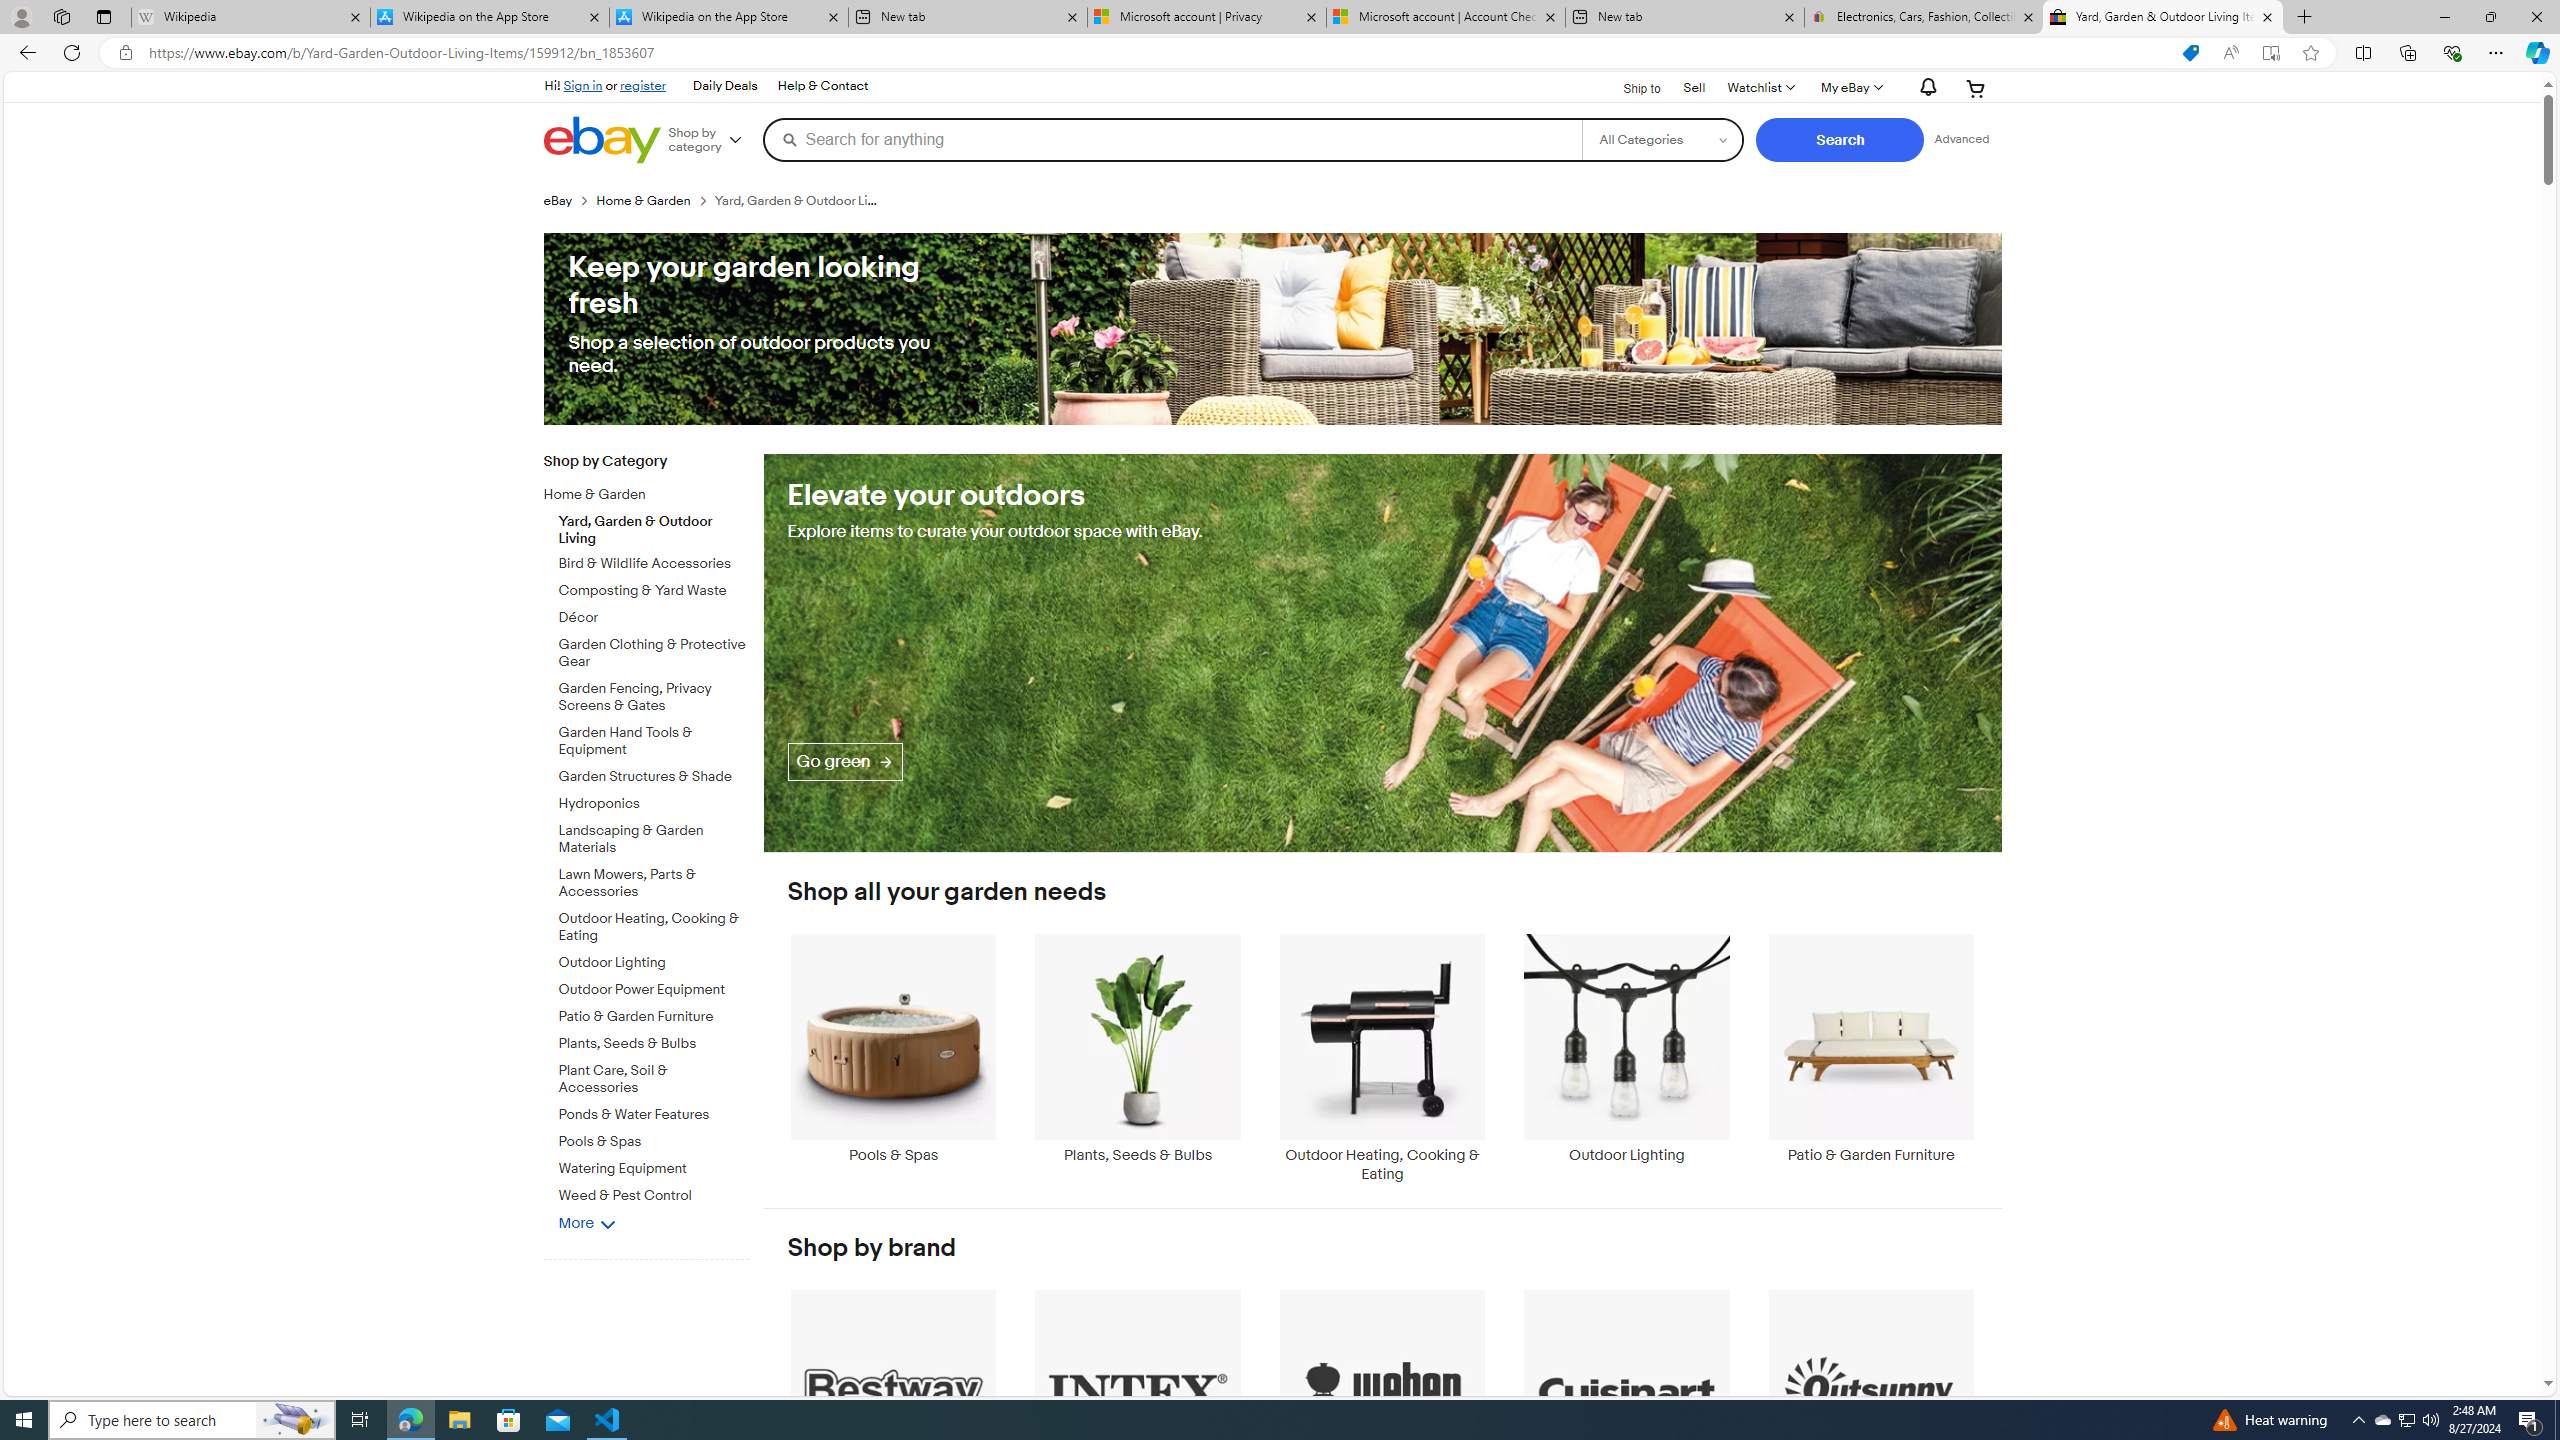  Describe the element at coordinates (558, 200) in the screenshot. I see `eBay` at that location.